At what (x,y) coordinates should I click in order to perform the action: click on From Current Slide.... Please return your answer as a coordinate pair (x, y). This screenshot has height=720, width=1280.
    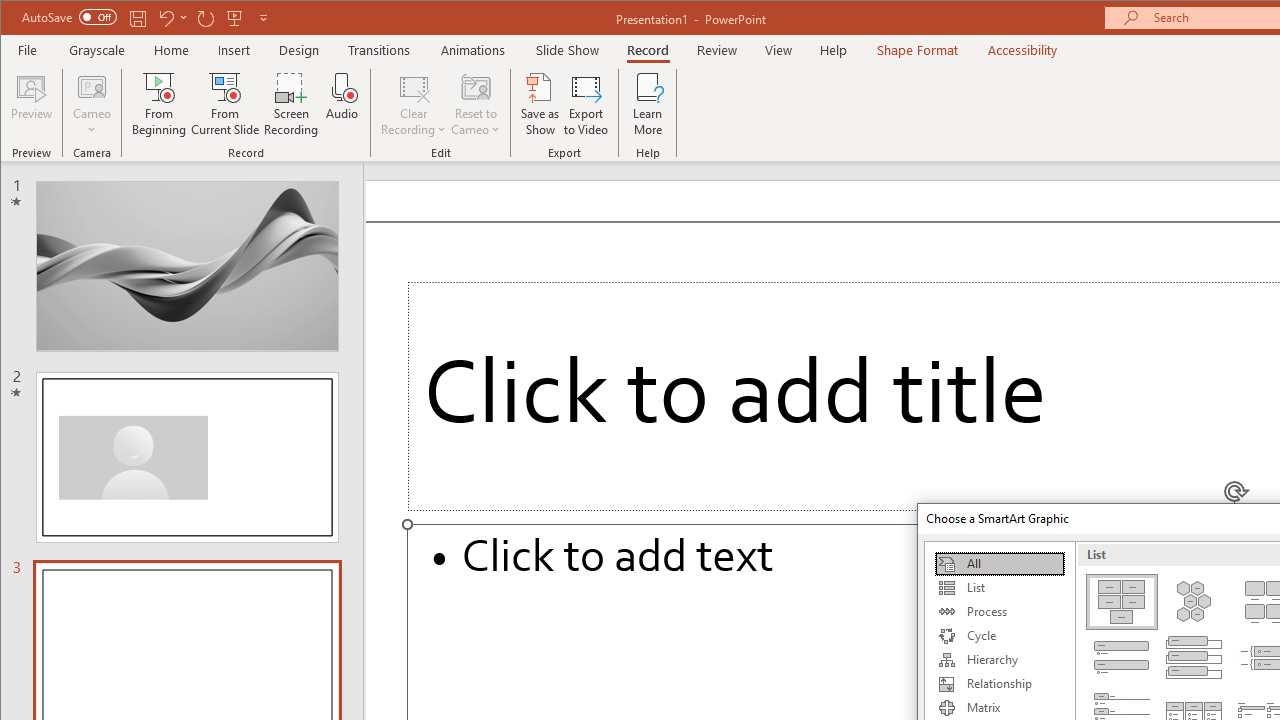
    Looking at the image, I should click on (226, 104).